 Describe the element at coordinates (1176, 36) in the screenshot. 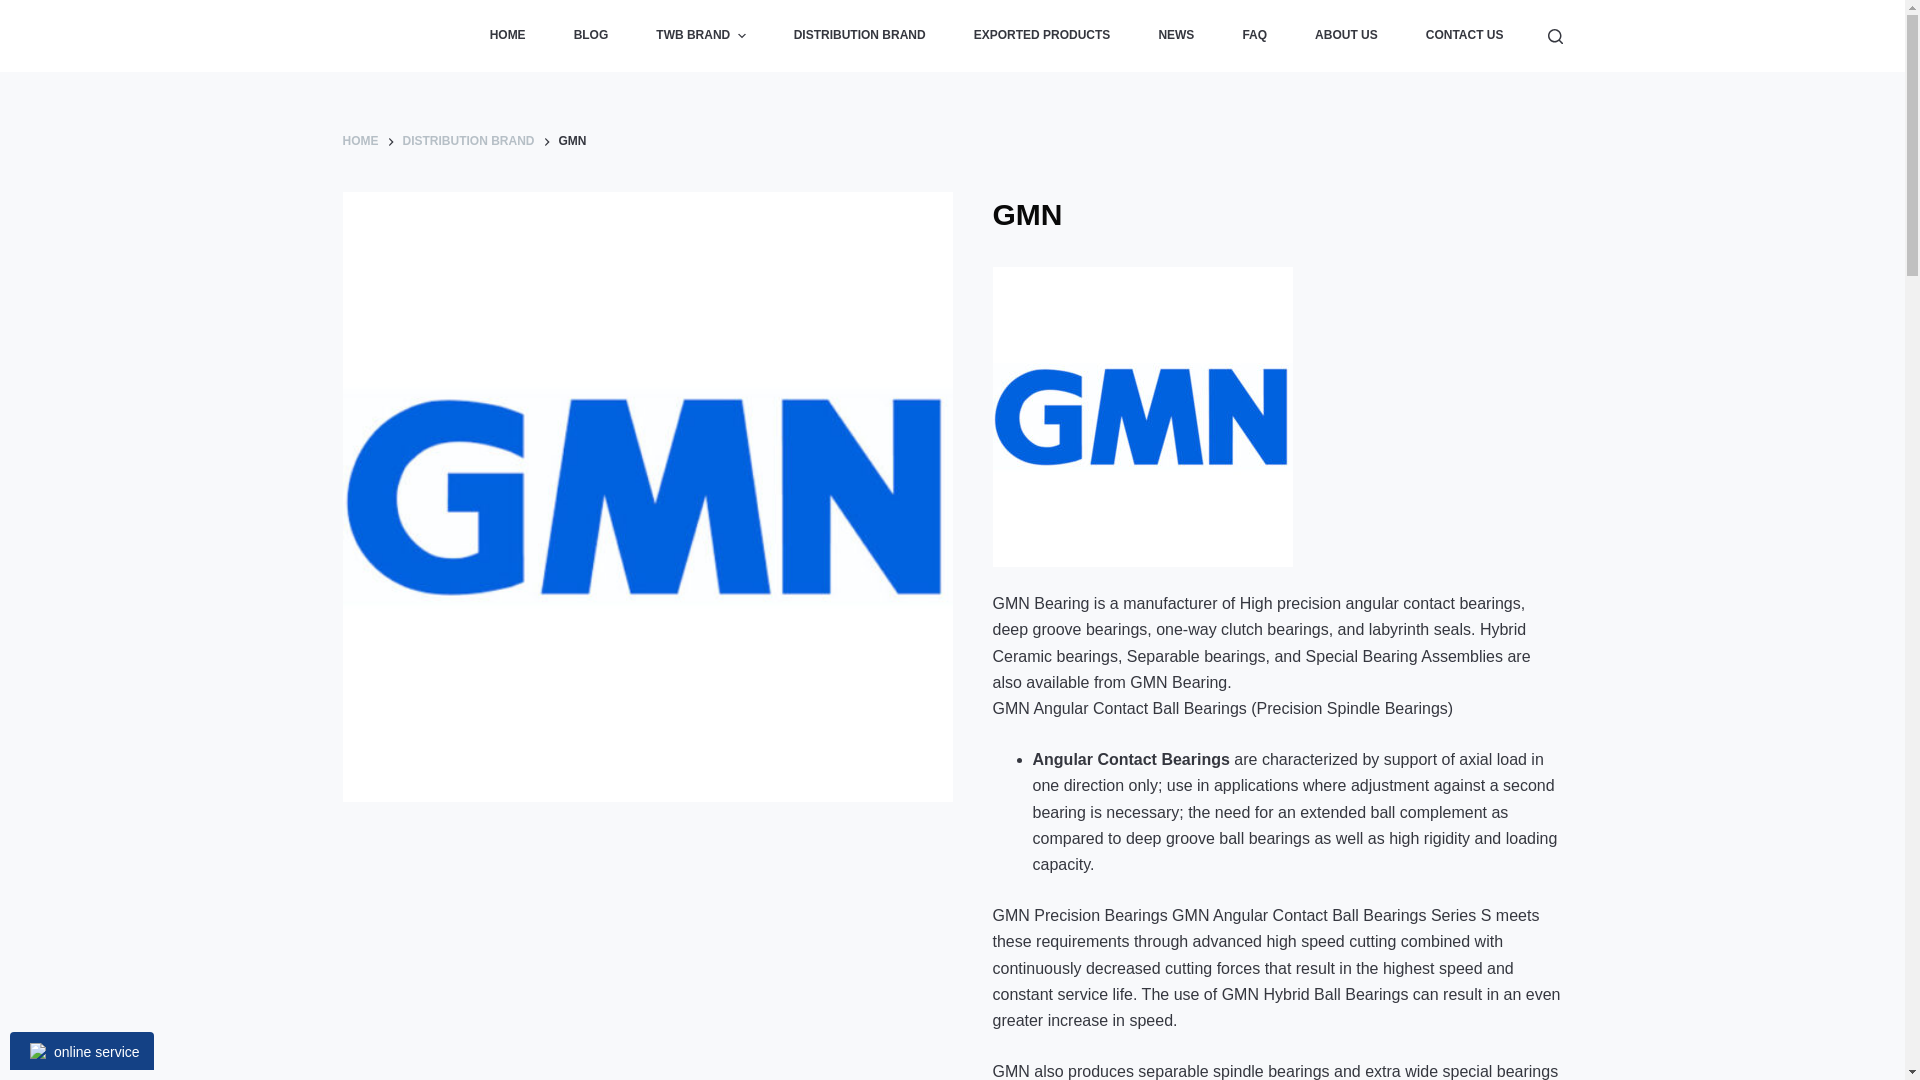

I see `NEWS` at that location.